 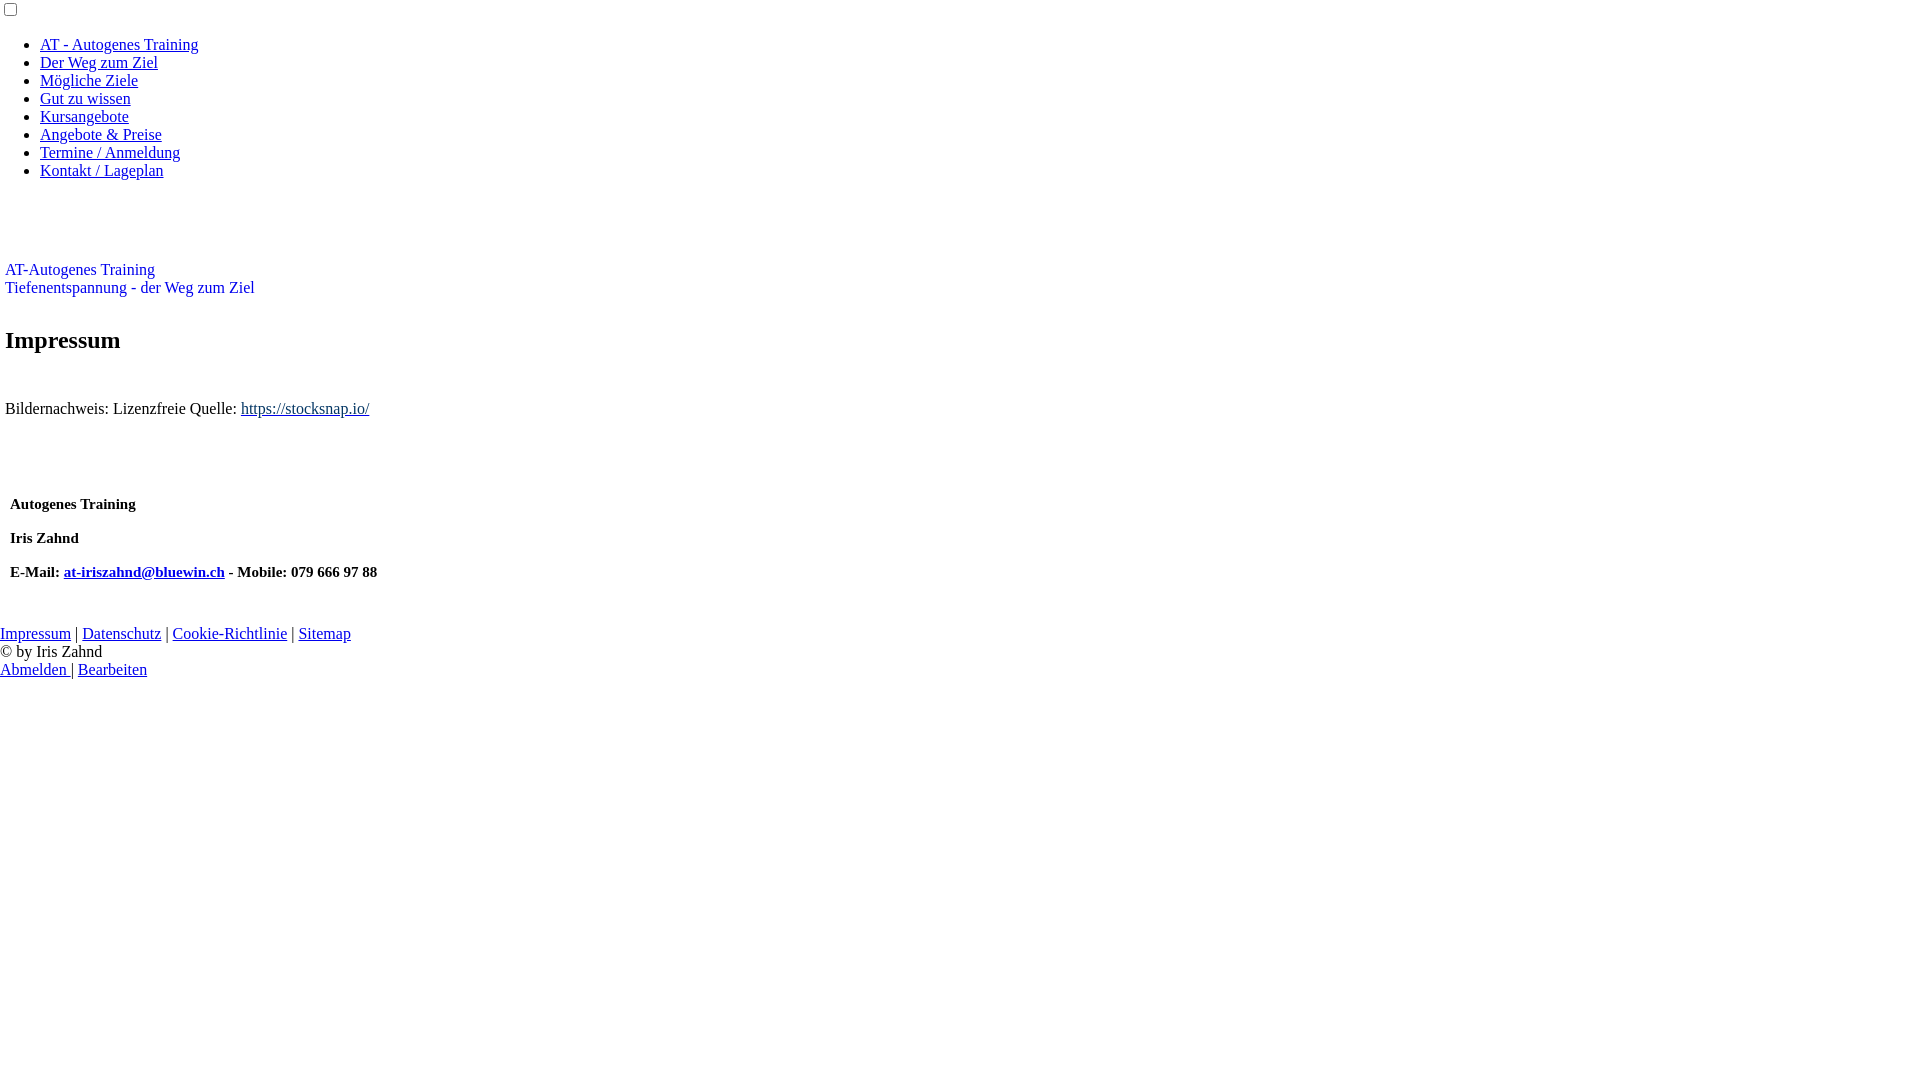 What do you see at coordinates (110, 152) in the screenshot?
I see `Termine / Anmeldung` at bounding box center [110, 152].